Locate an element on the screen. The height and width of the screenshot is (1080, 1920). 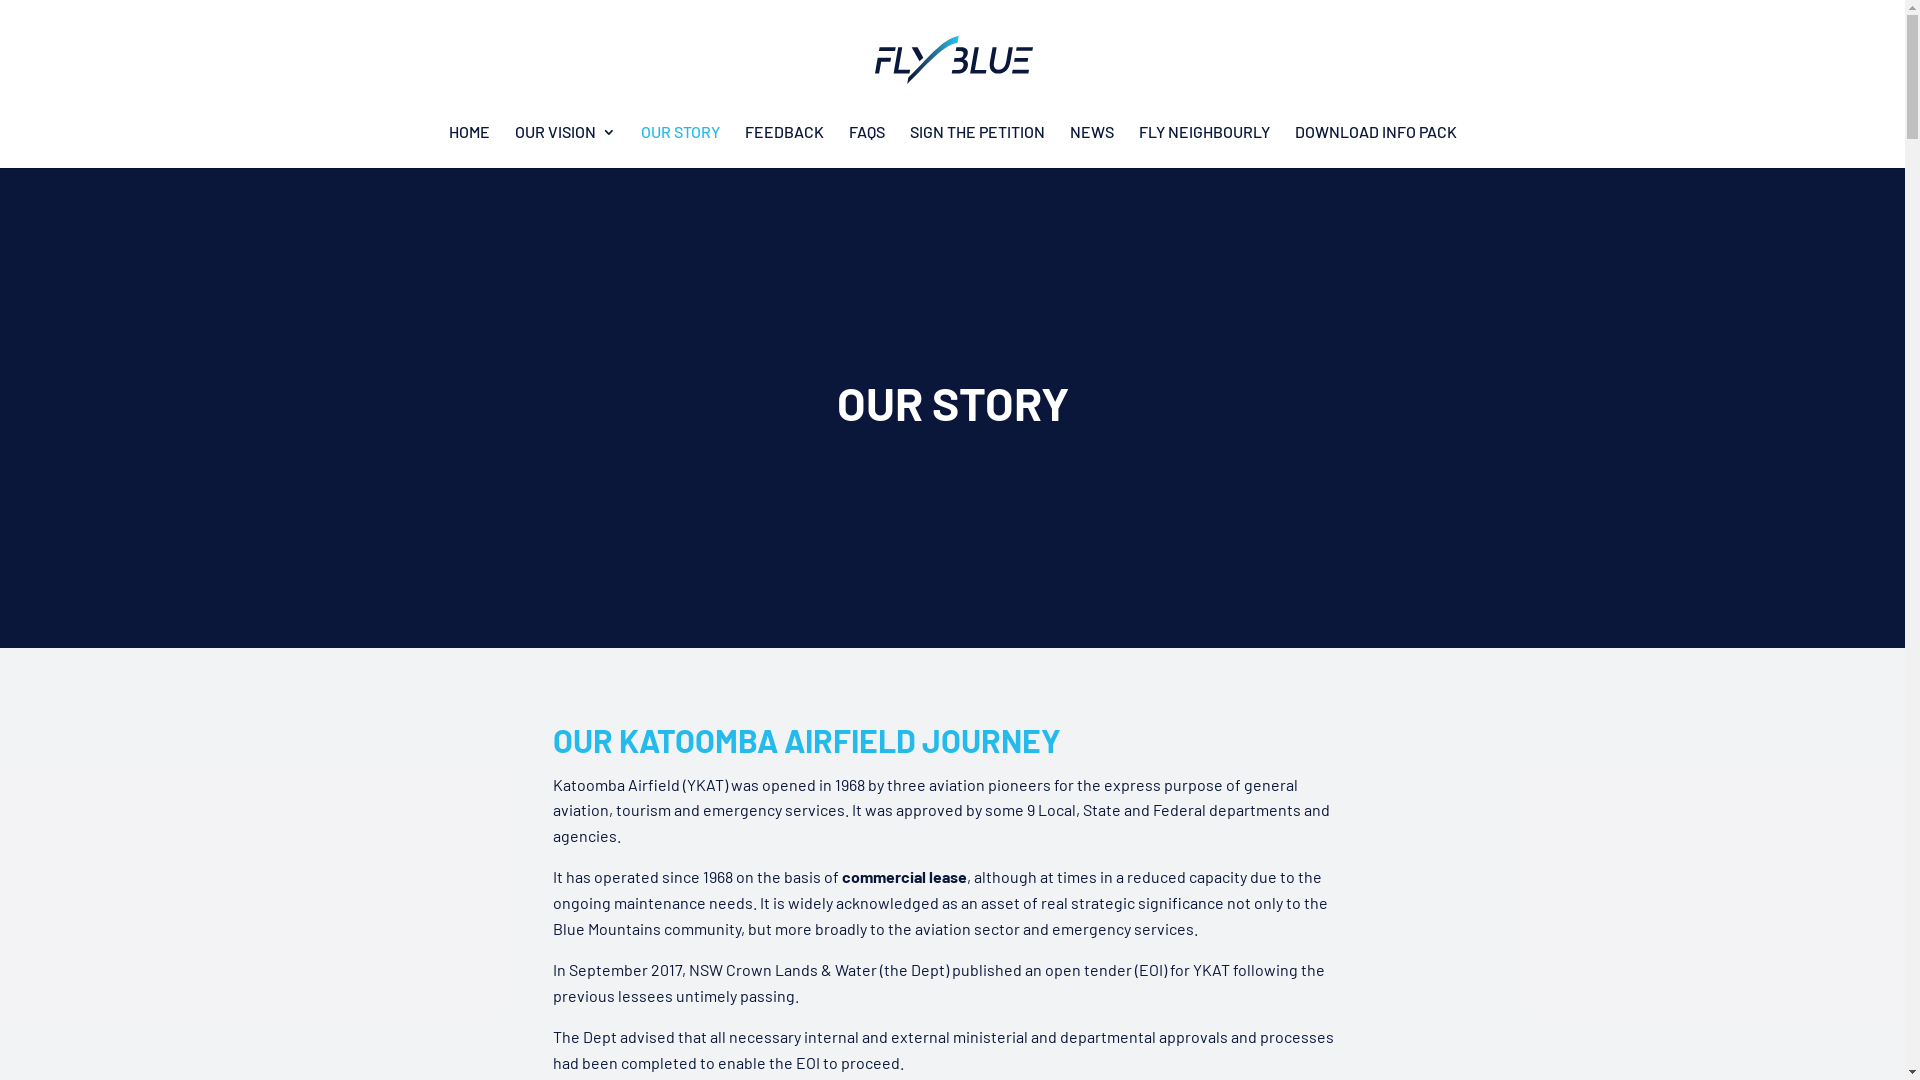
NEWS is located at coordinates (1092, 143).